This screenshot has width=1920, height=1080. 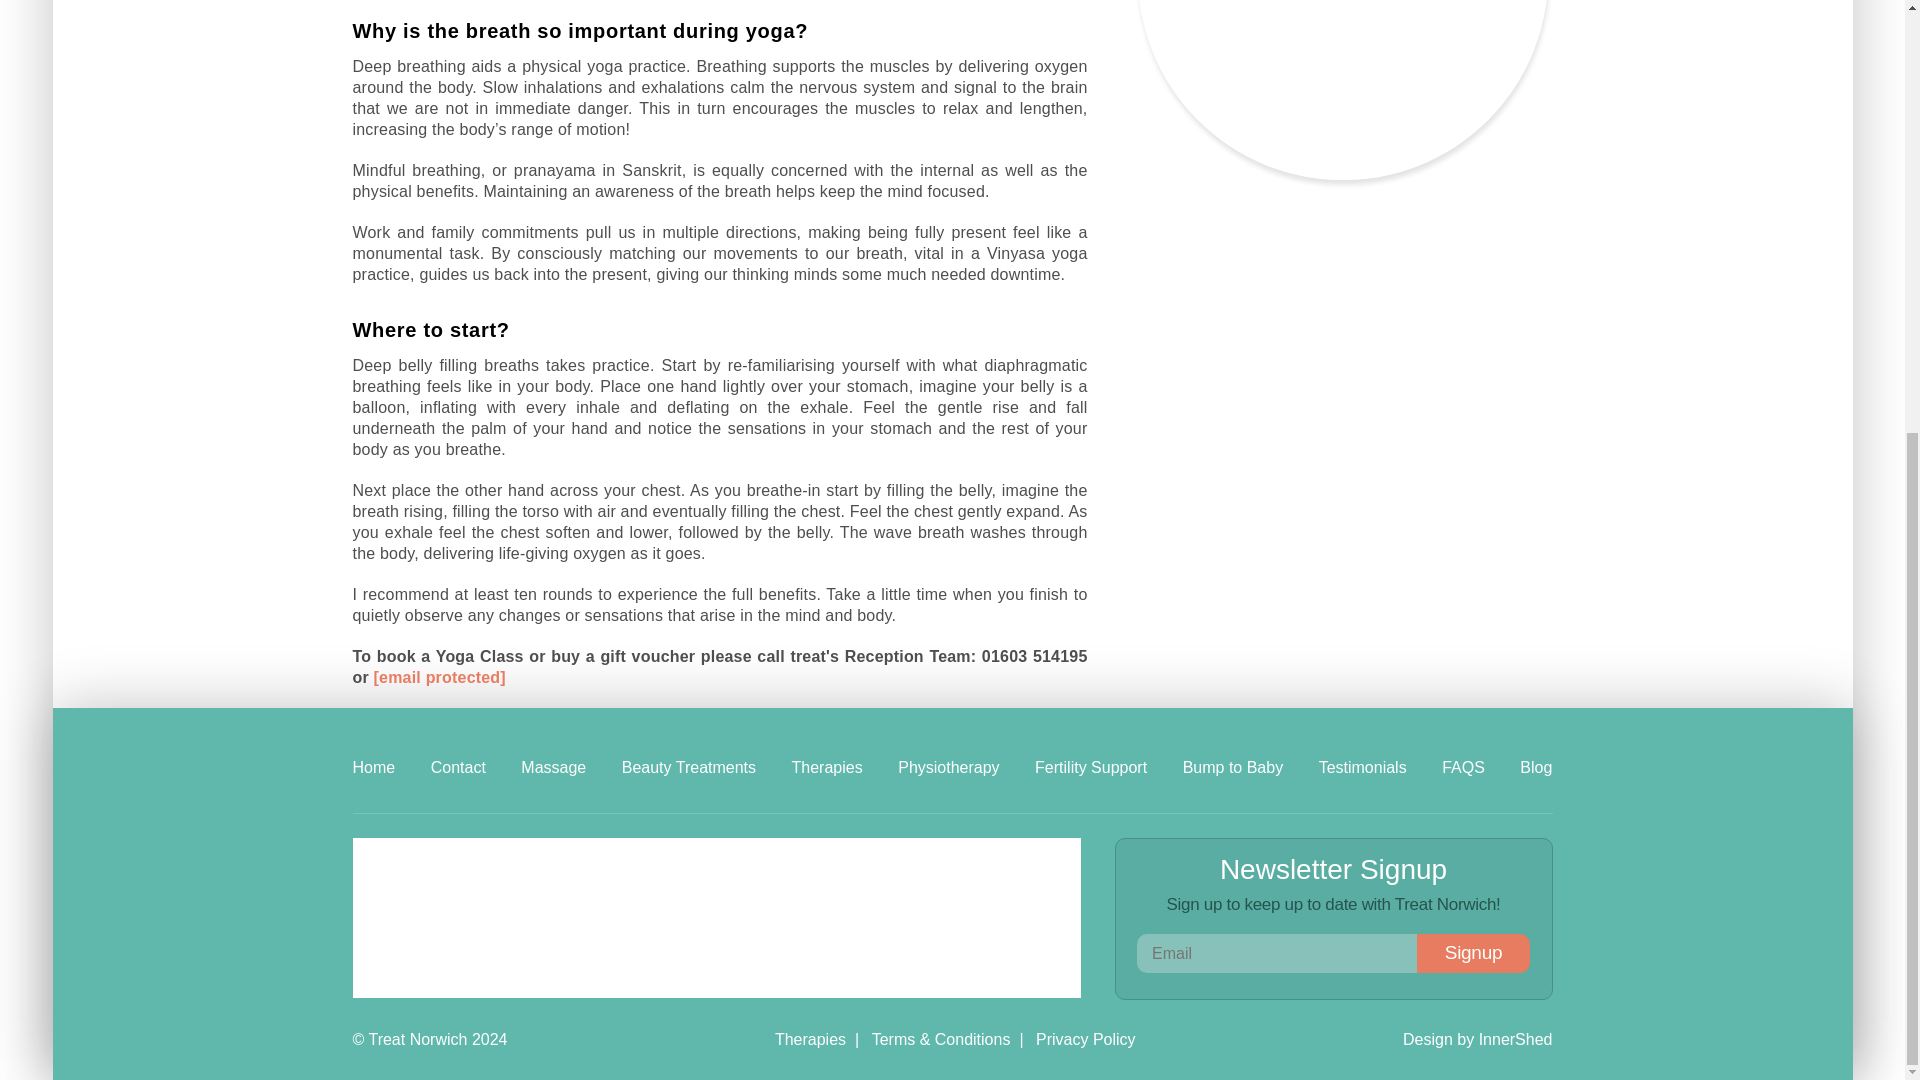 What do you see at coordinates (458, 768) in the screenshot?
I see `Contact` at bounding box center [458, 768].